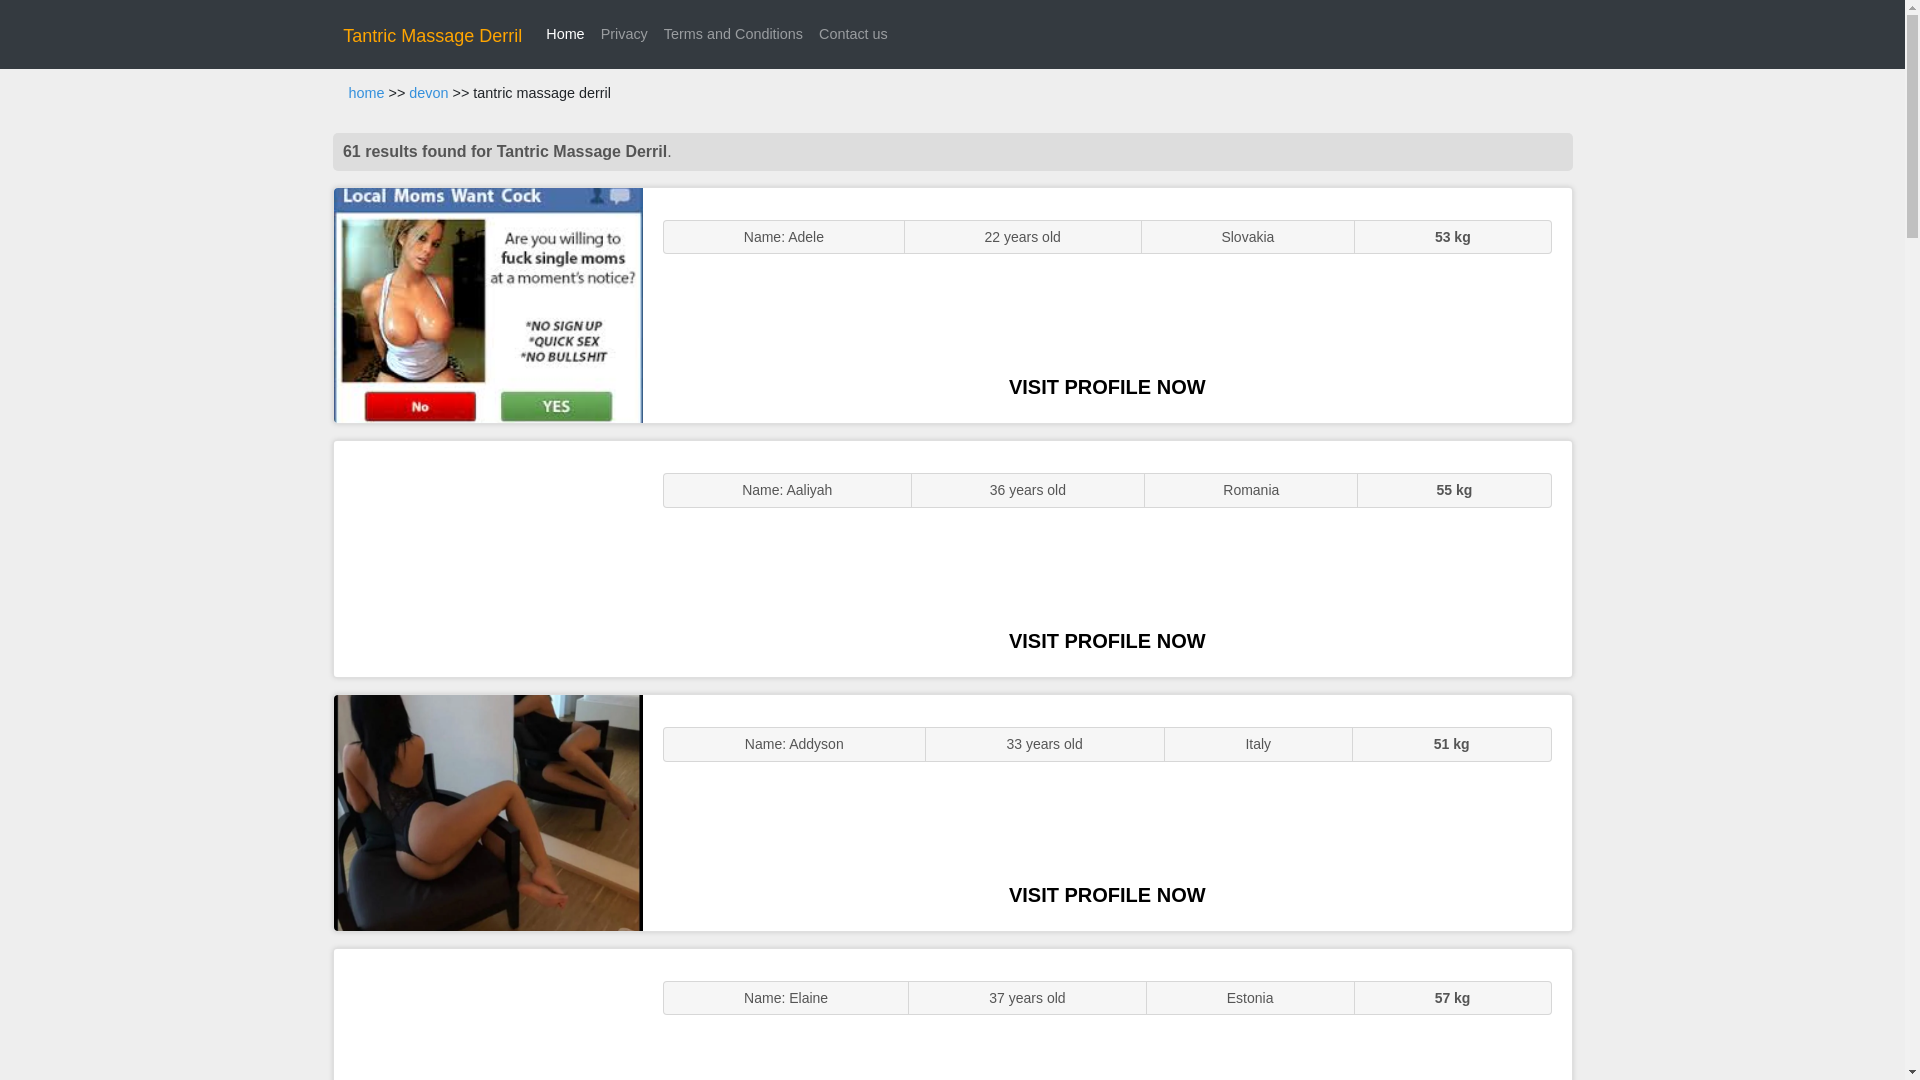  What do you see at coordinates (366, 93) in the screenshot?
I see `home` at bounding box center [366, 93].